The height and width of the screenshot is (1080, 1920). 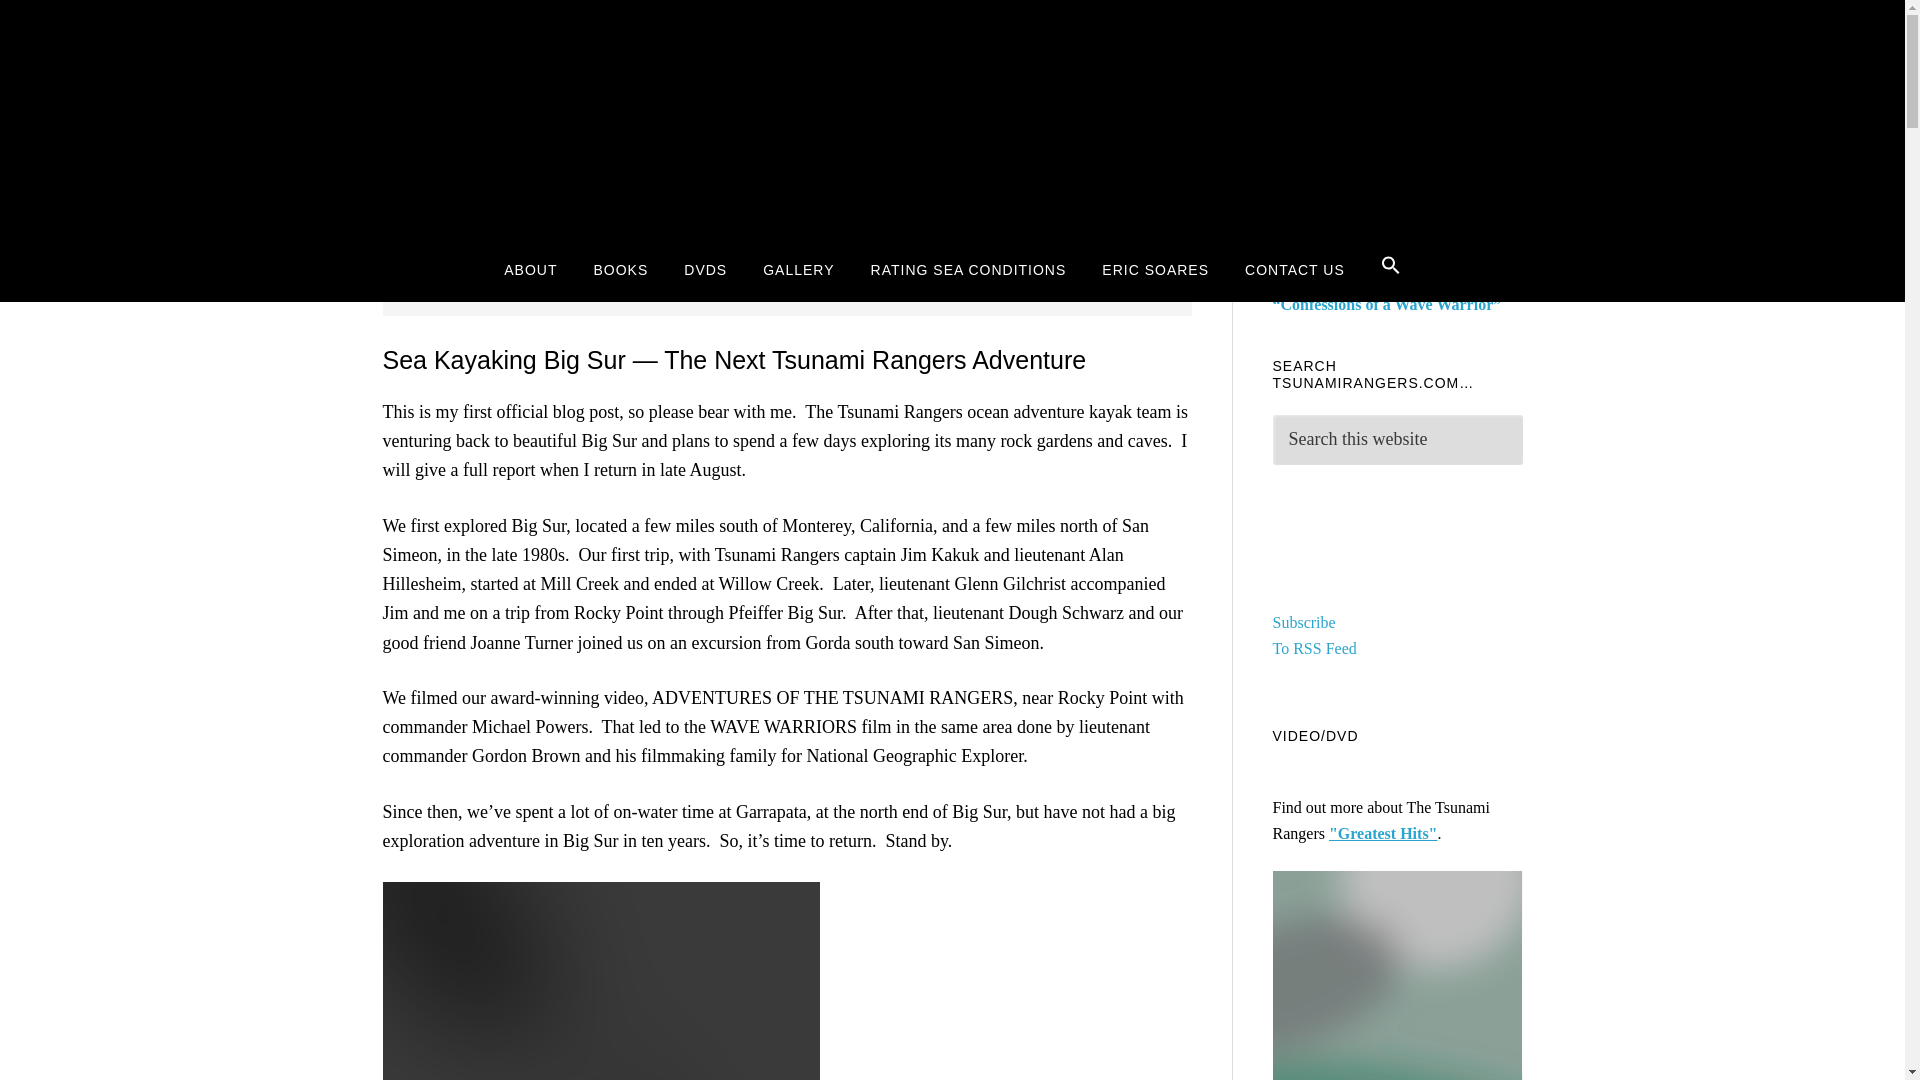 I want to click on ABOUT, so click(x=530, y=269).